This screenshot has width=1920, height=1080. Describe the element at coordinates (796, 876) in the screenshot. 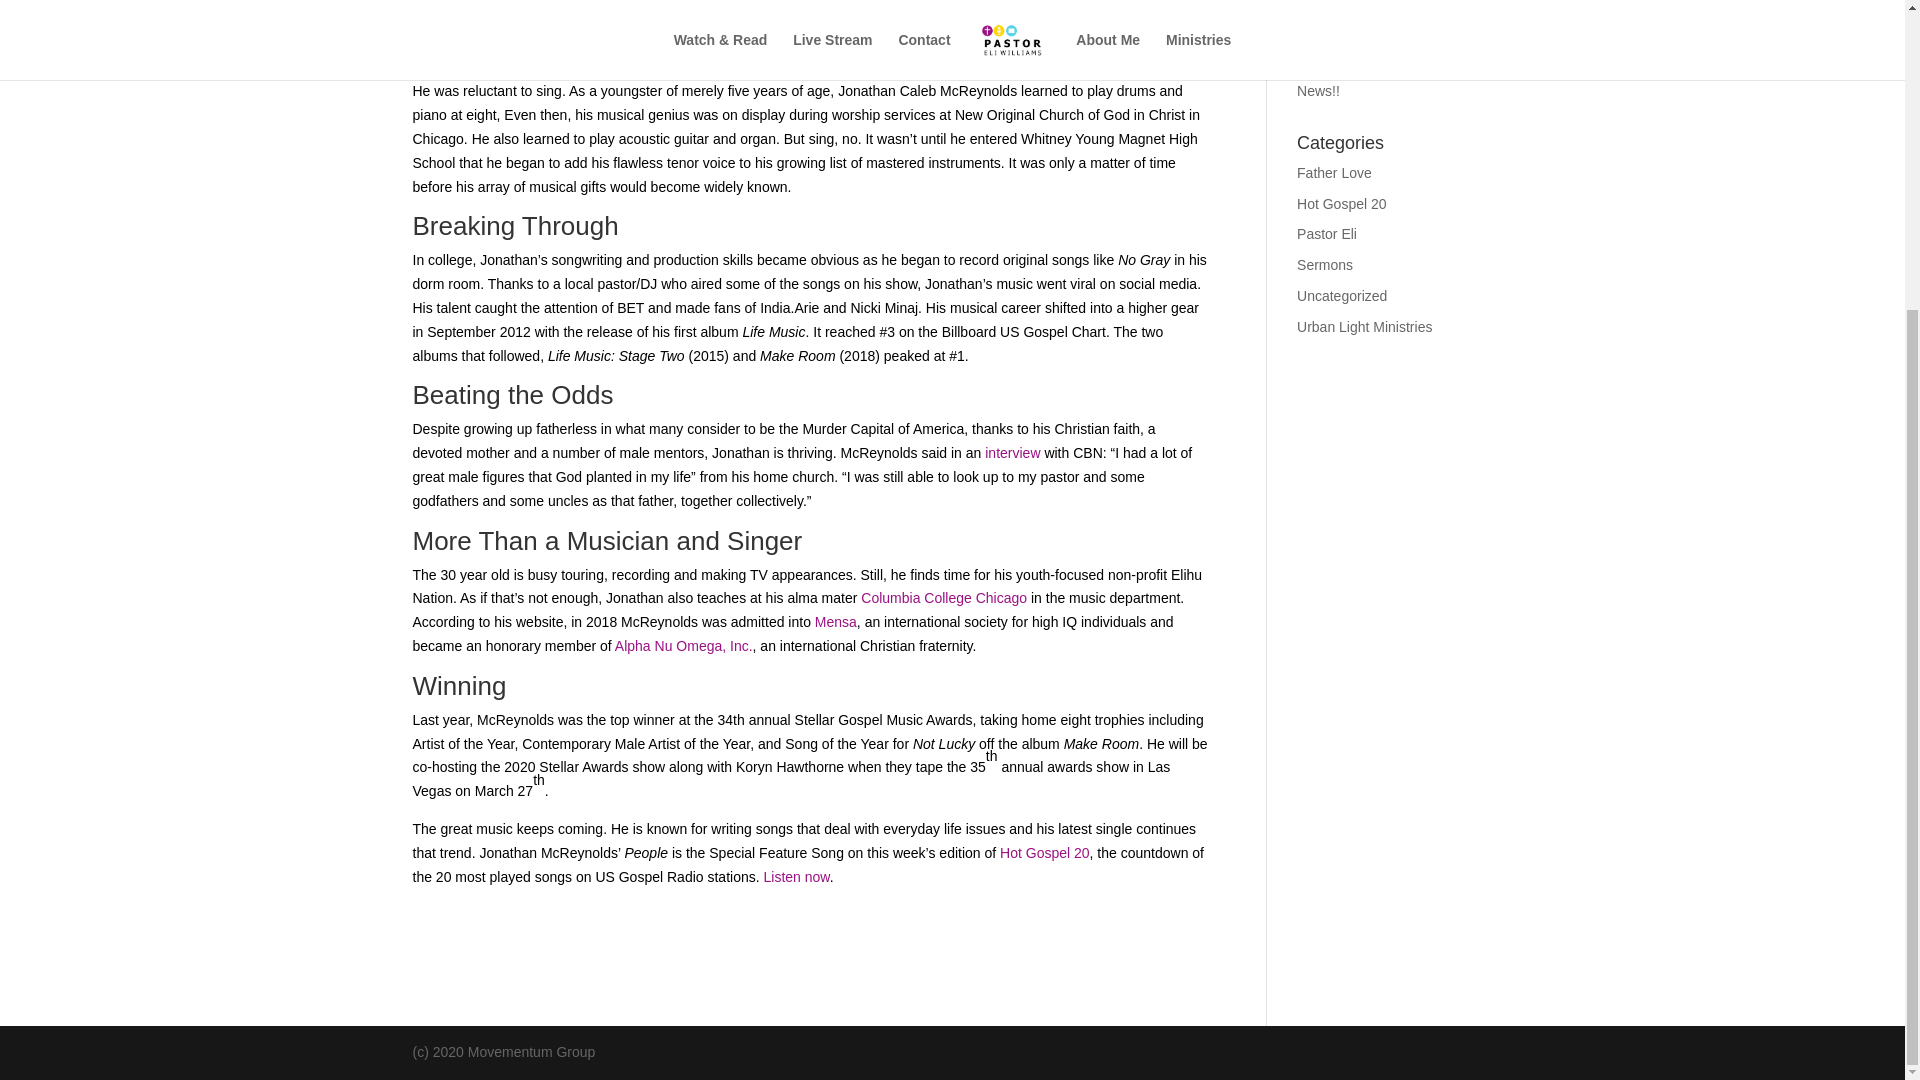

I see `Listen now` at that location.